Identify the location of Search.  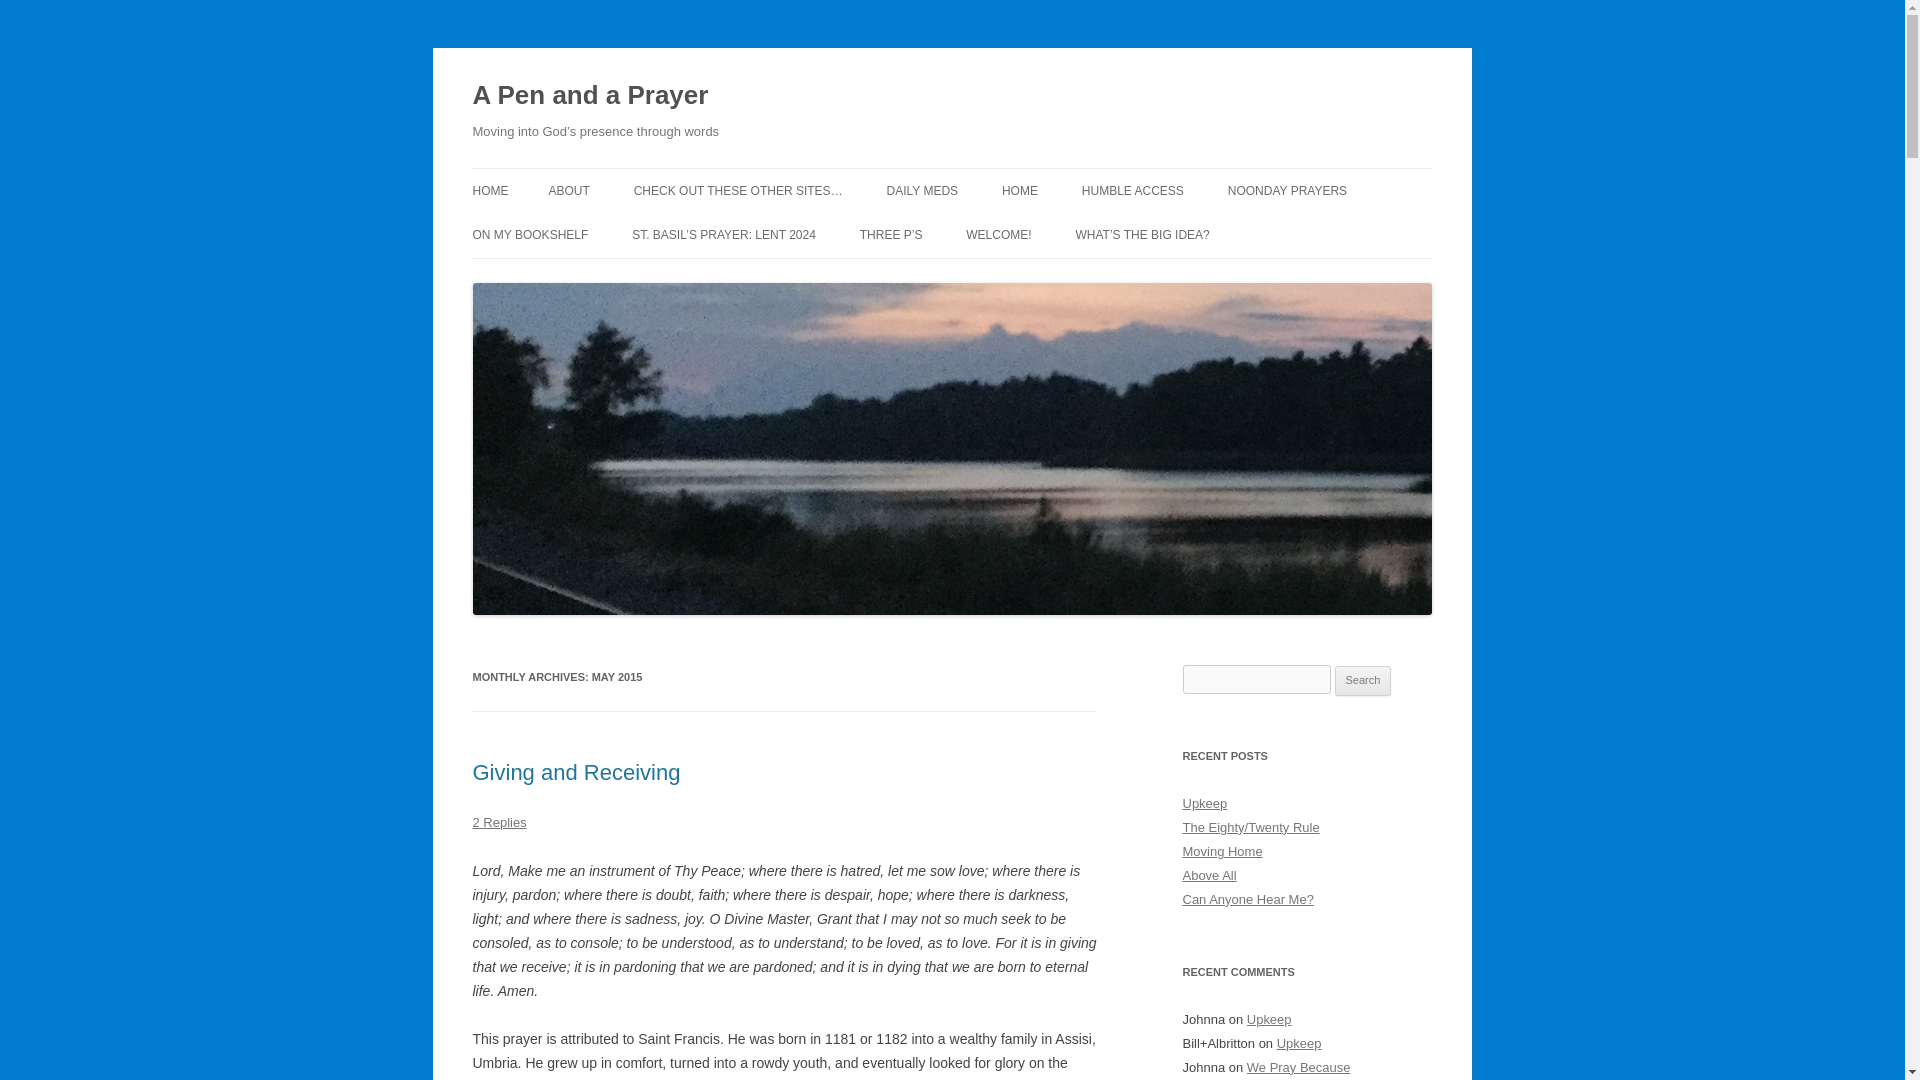
(1363, 680).